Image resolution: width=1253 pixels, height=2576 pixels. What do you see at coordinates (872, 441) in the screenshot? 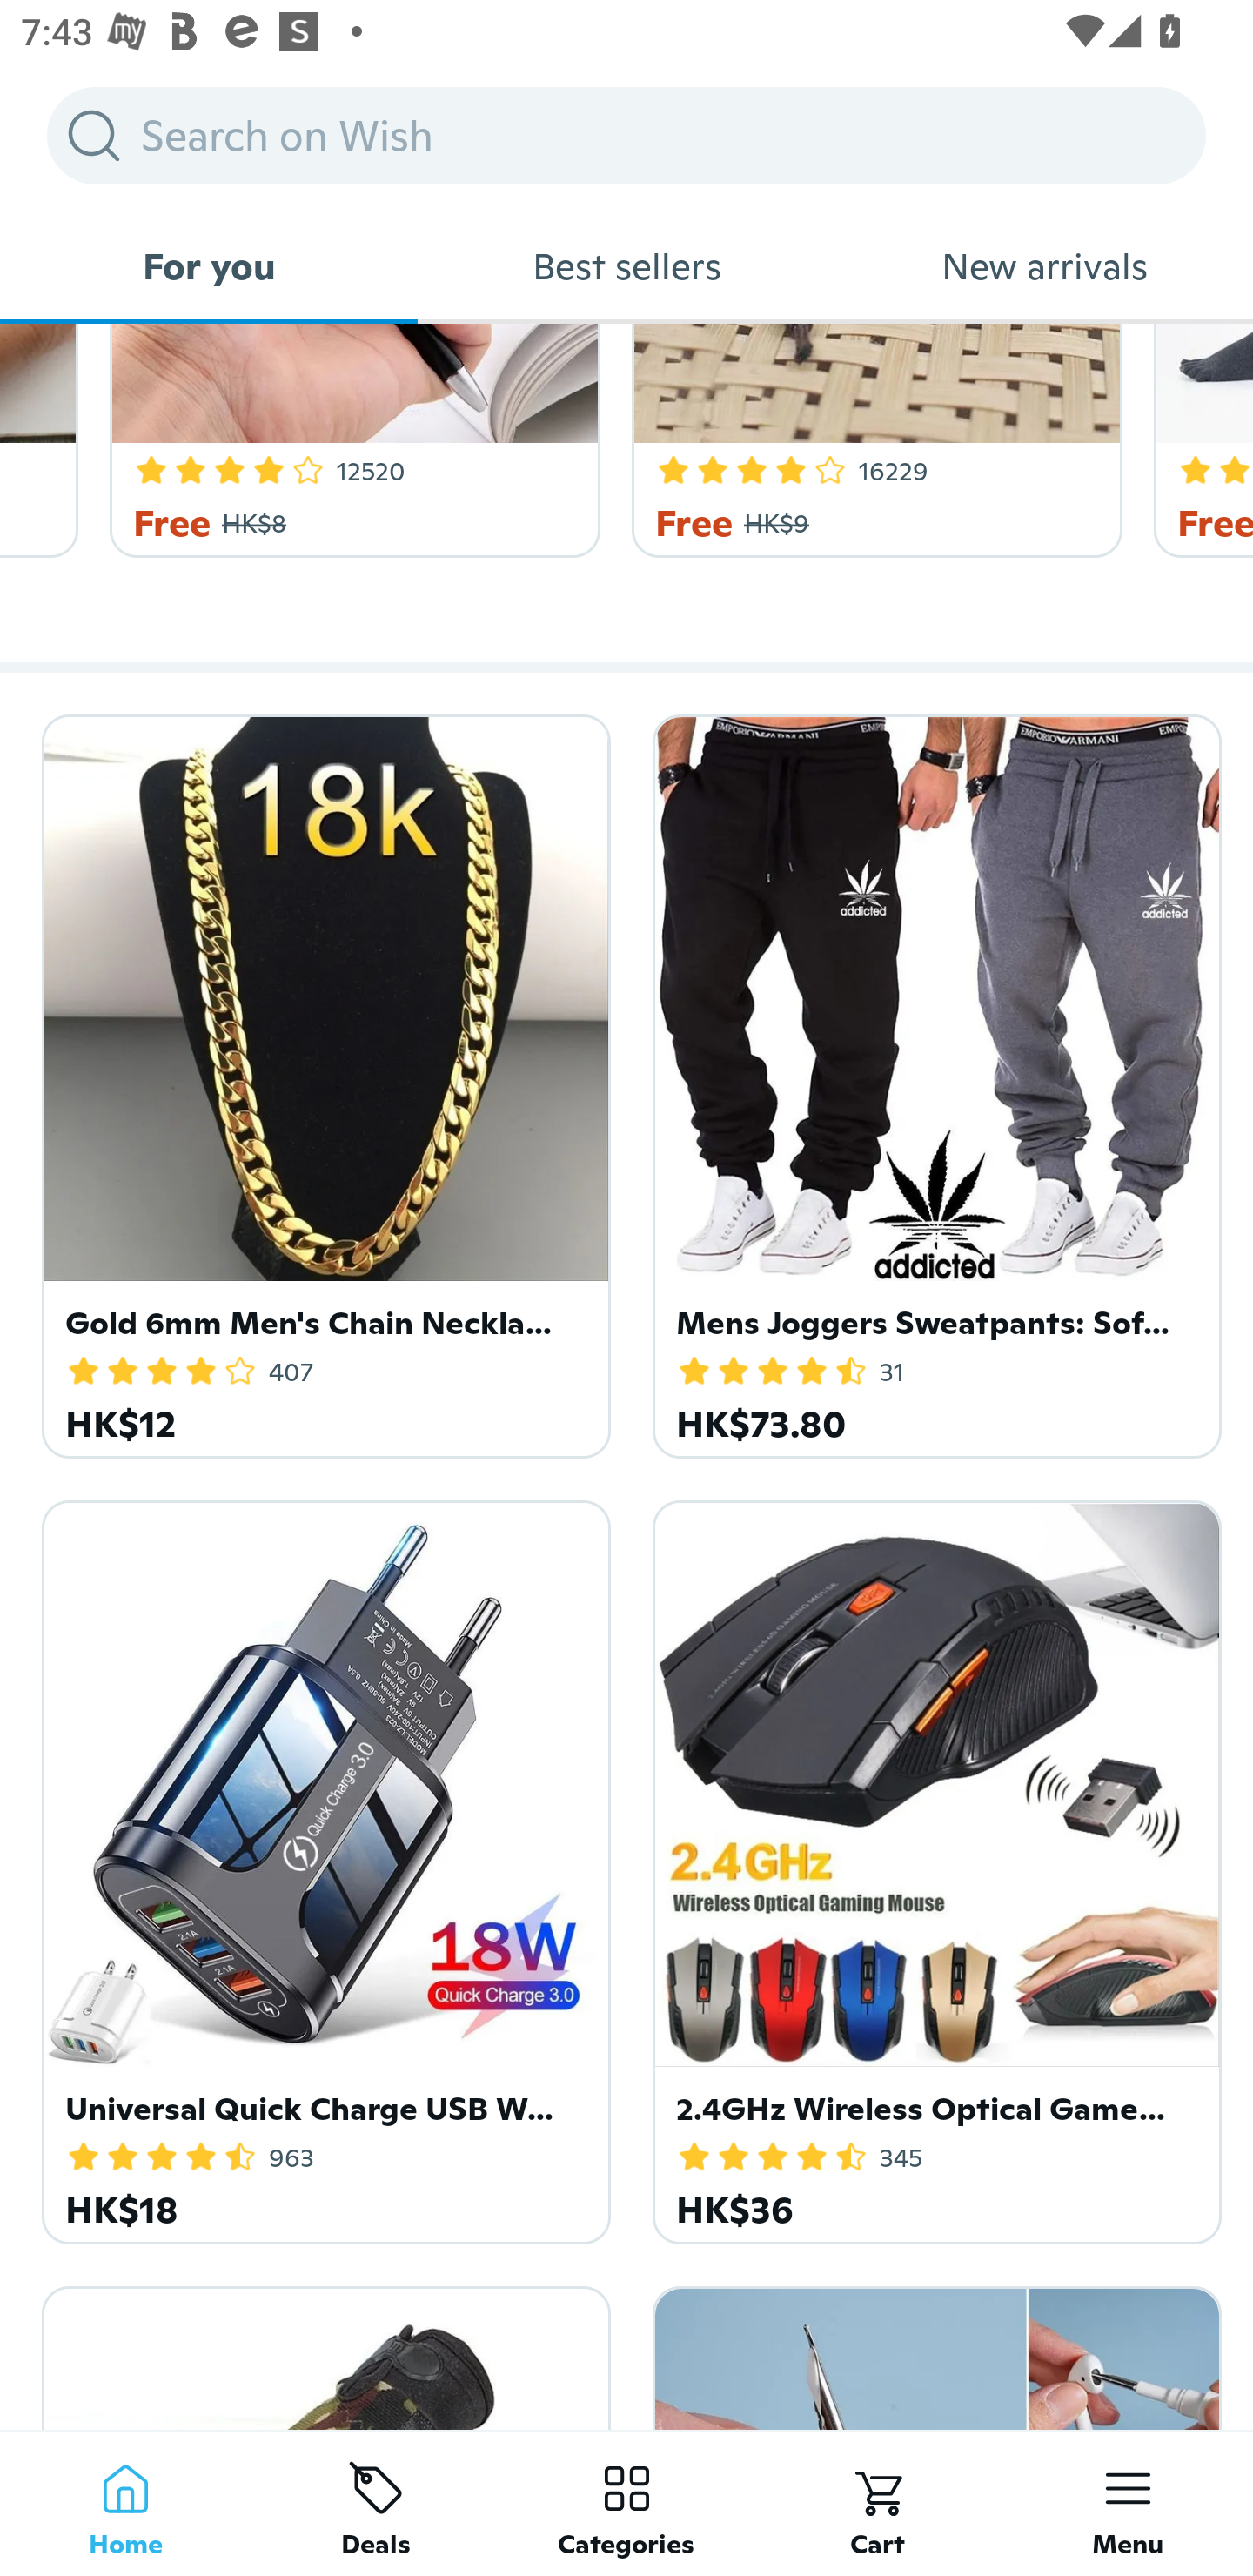
I see `3.8 Star Rating 16229 Free HK$9` at bounding box center [872, 441].